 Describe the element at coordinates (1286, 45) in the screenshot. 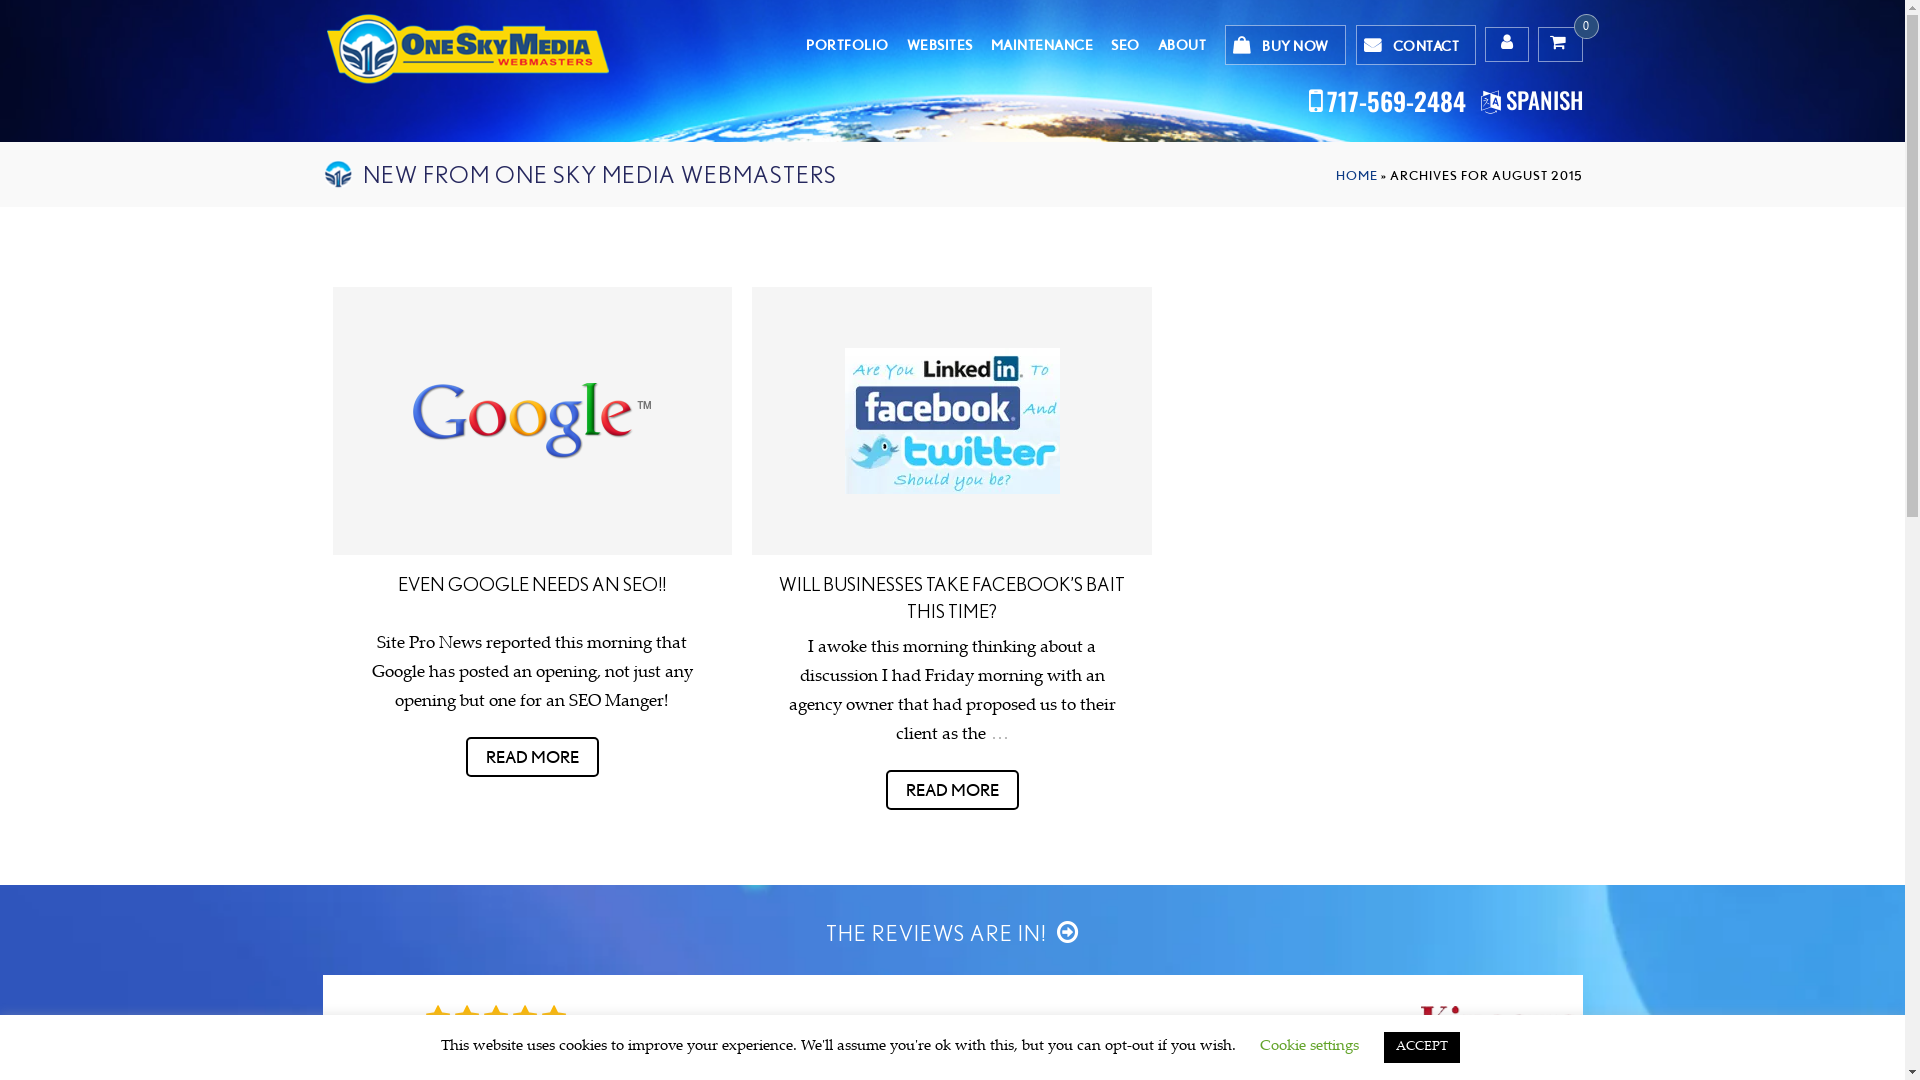

I see `BUY NOW` at that location.